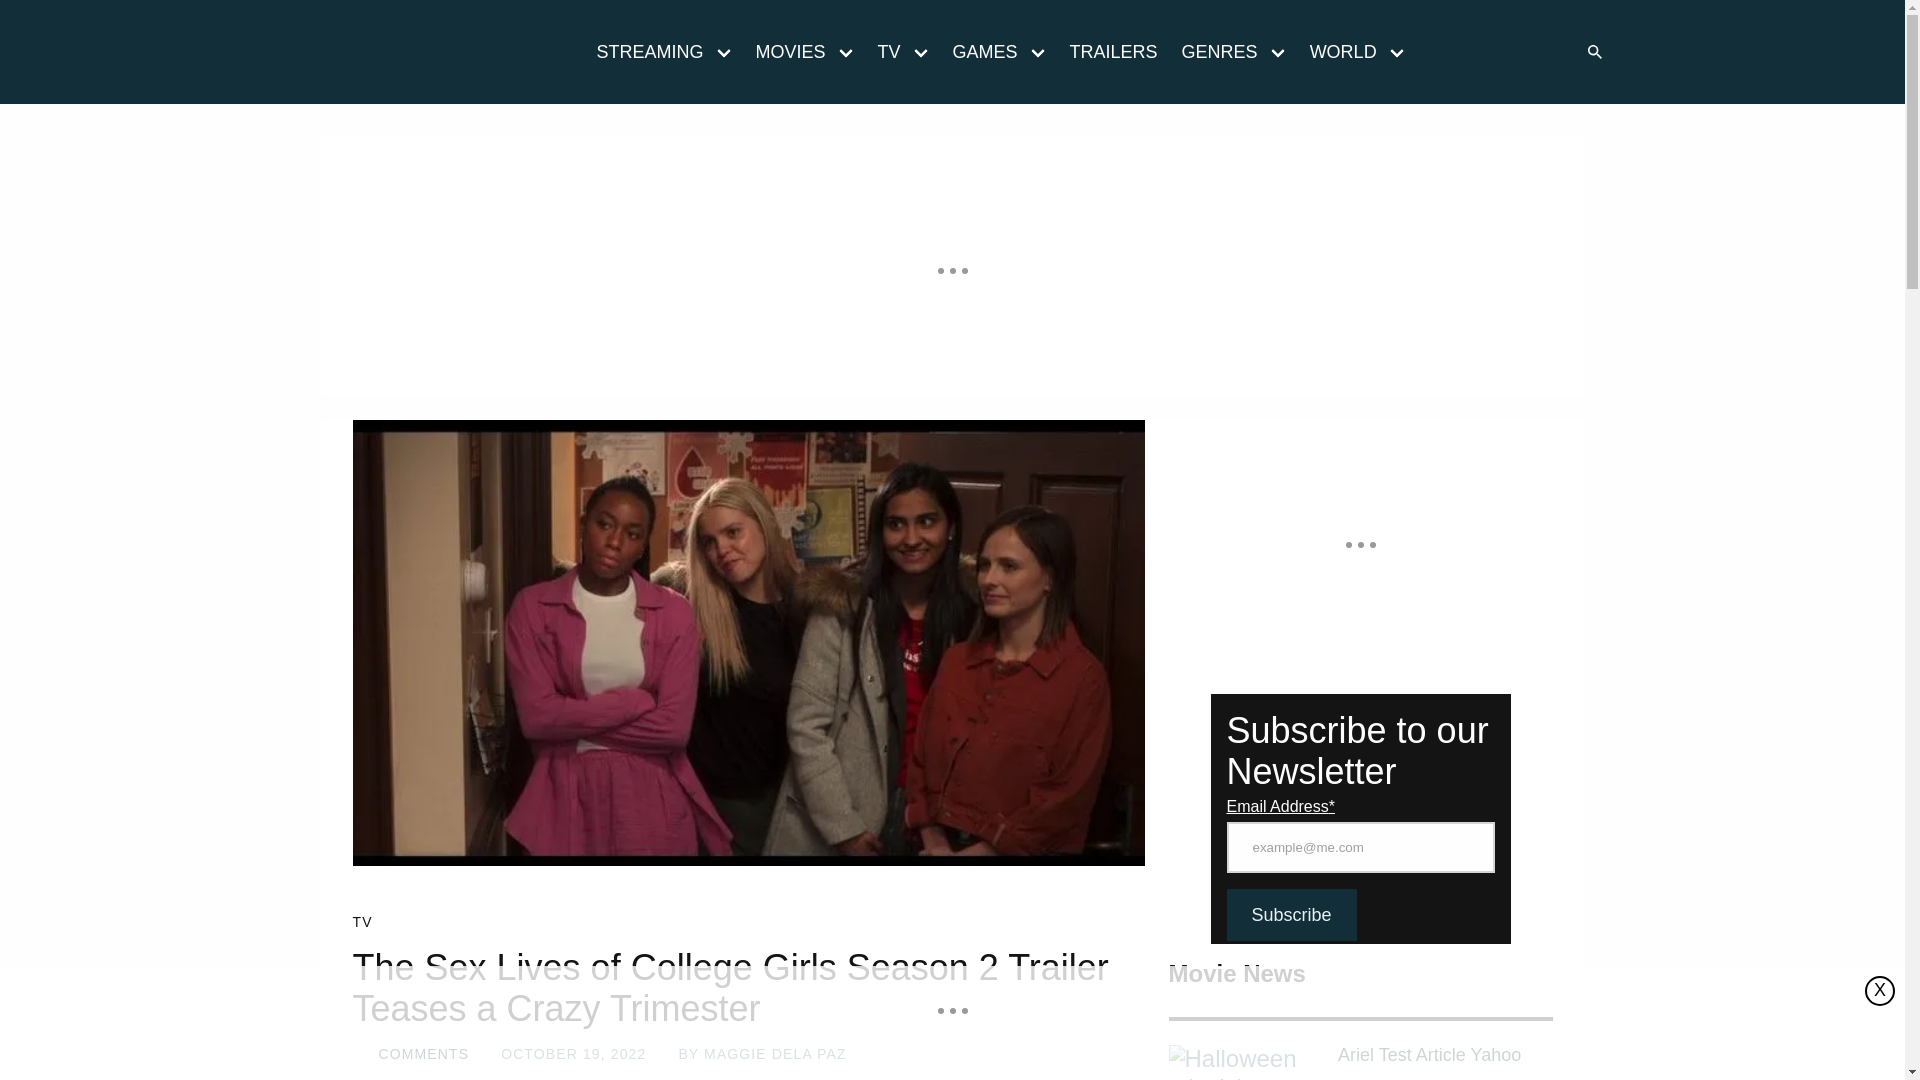  What do you see at coordinates (845, 52) in the screenshot?
I see `Open menu` at bounding box center [845, 52].